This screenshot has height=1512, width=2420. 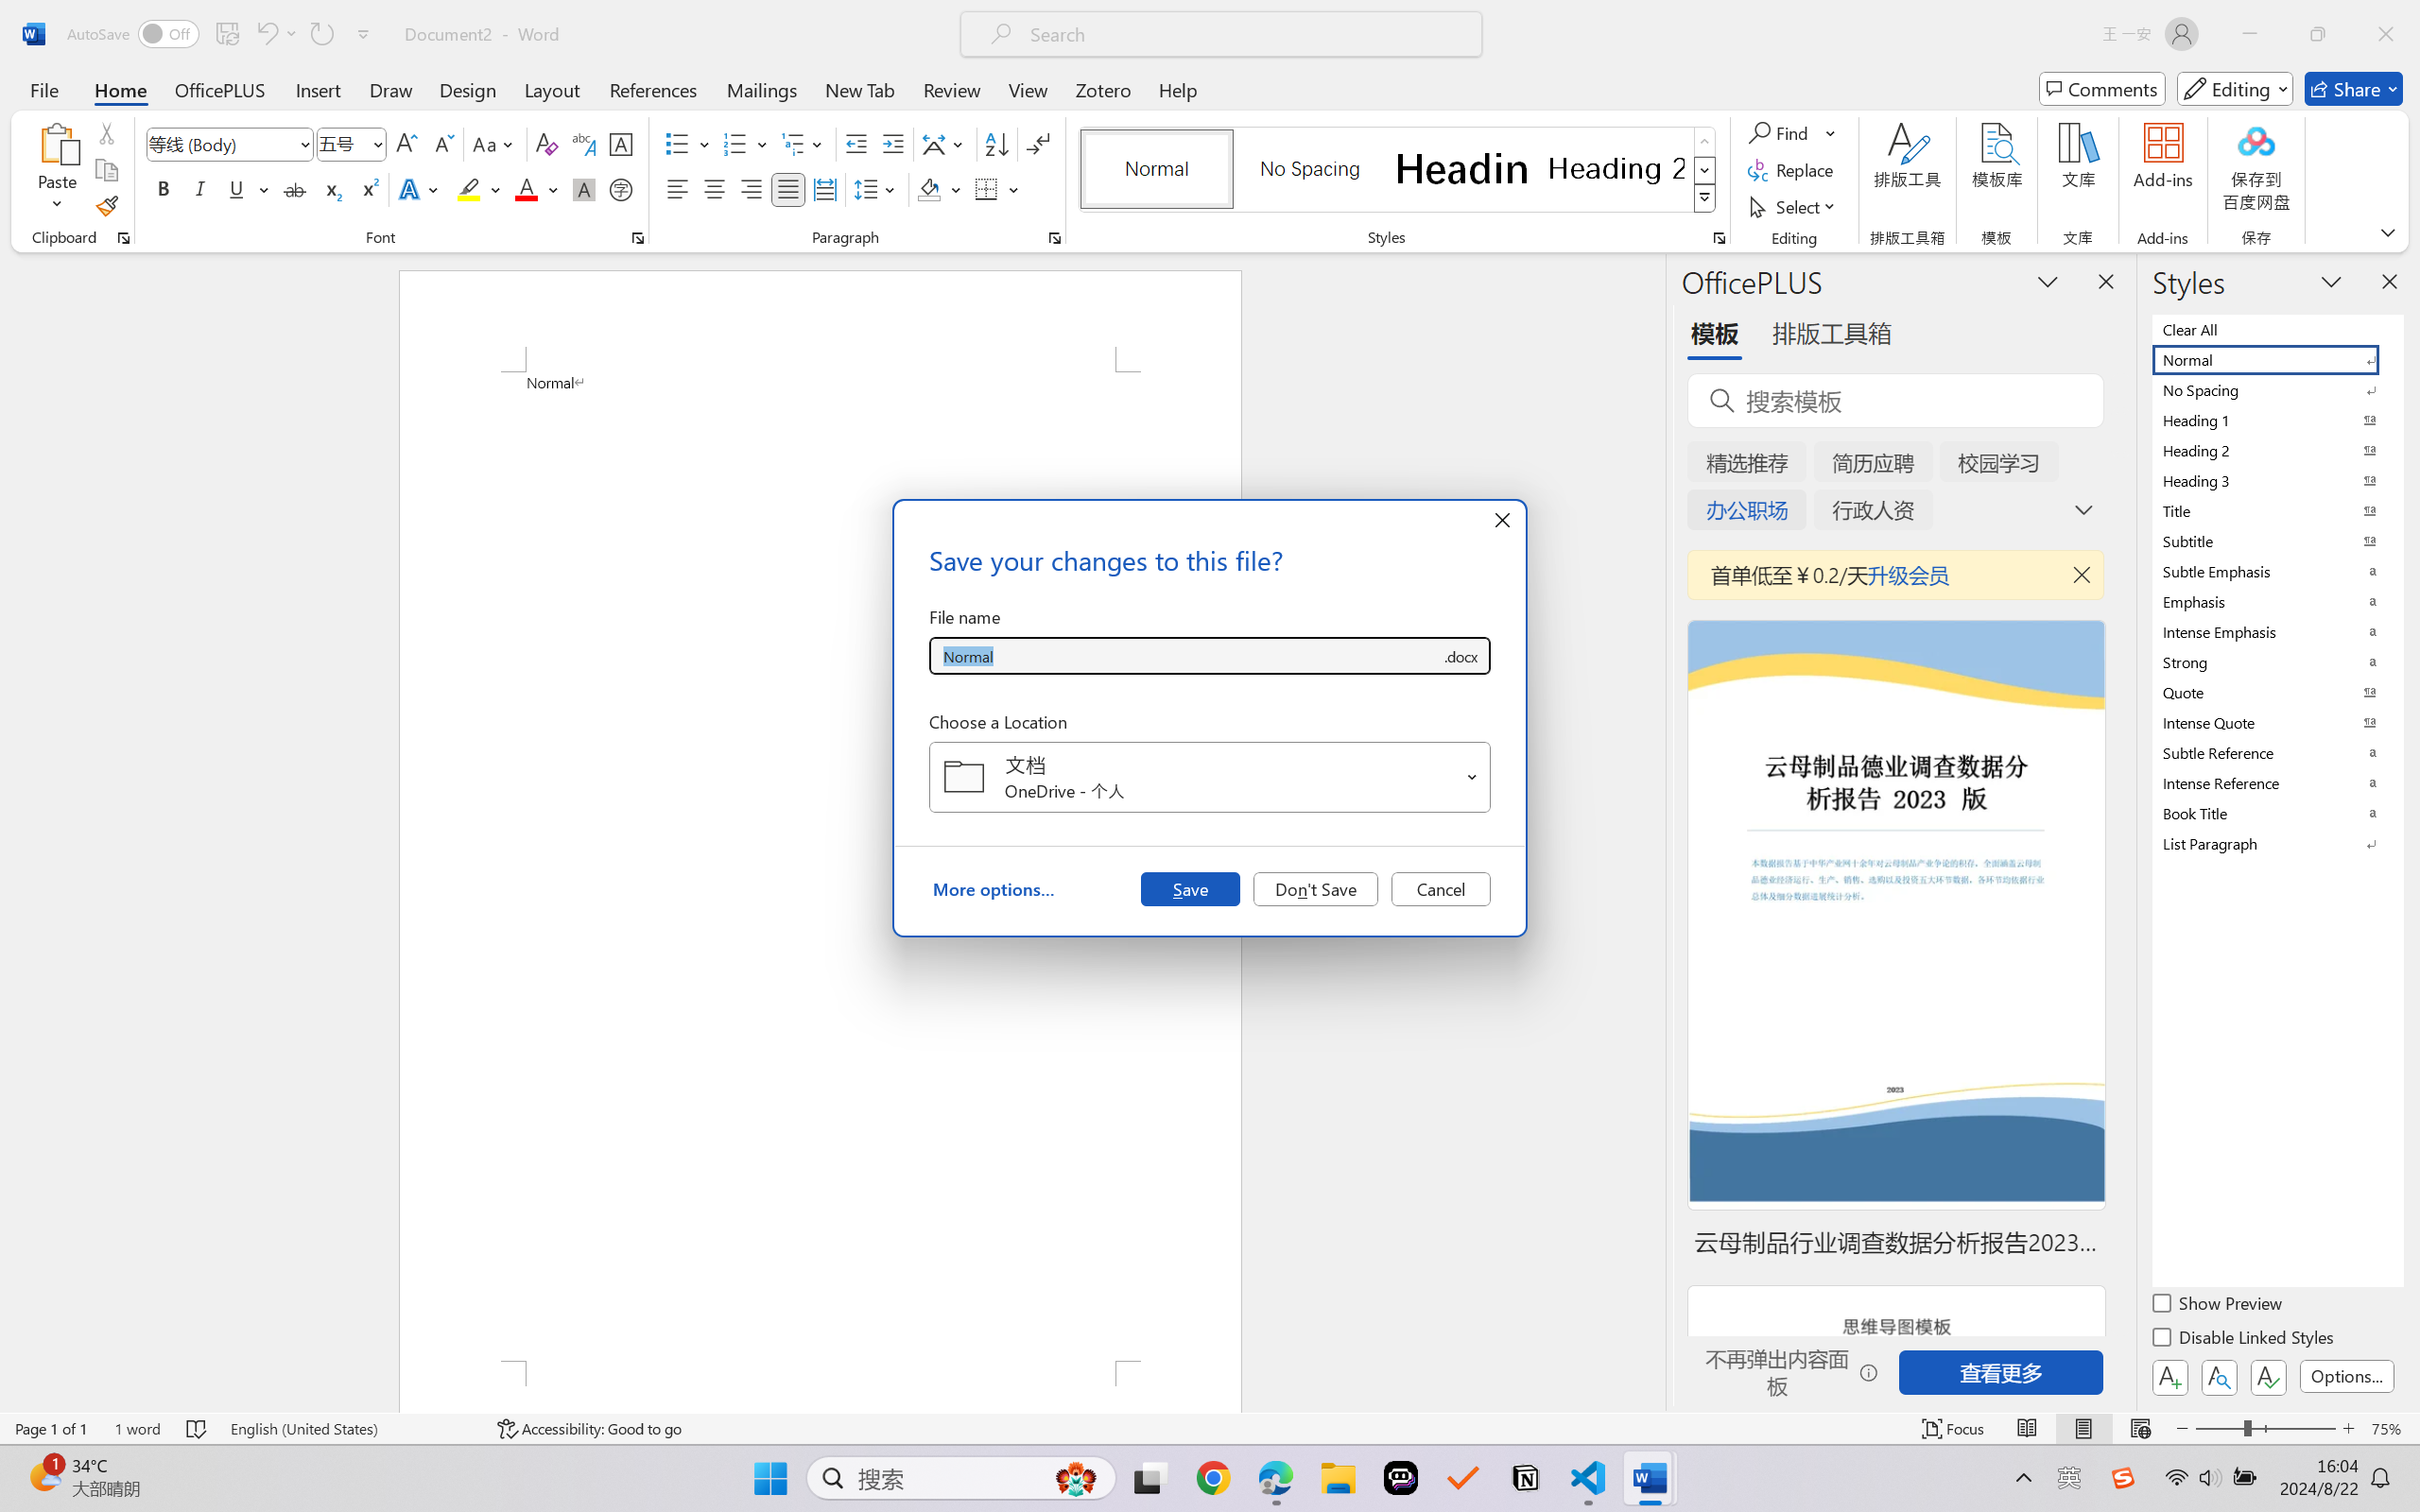 What do you see at coordinates (892, 144) in the screenshot?
I see `Increase Indent` at bounding box center [892, 144].